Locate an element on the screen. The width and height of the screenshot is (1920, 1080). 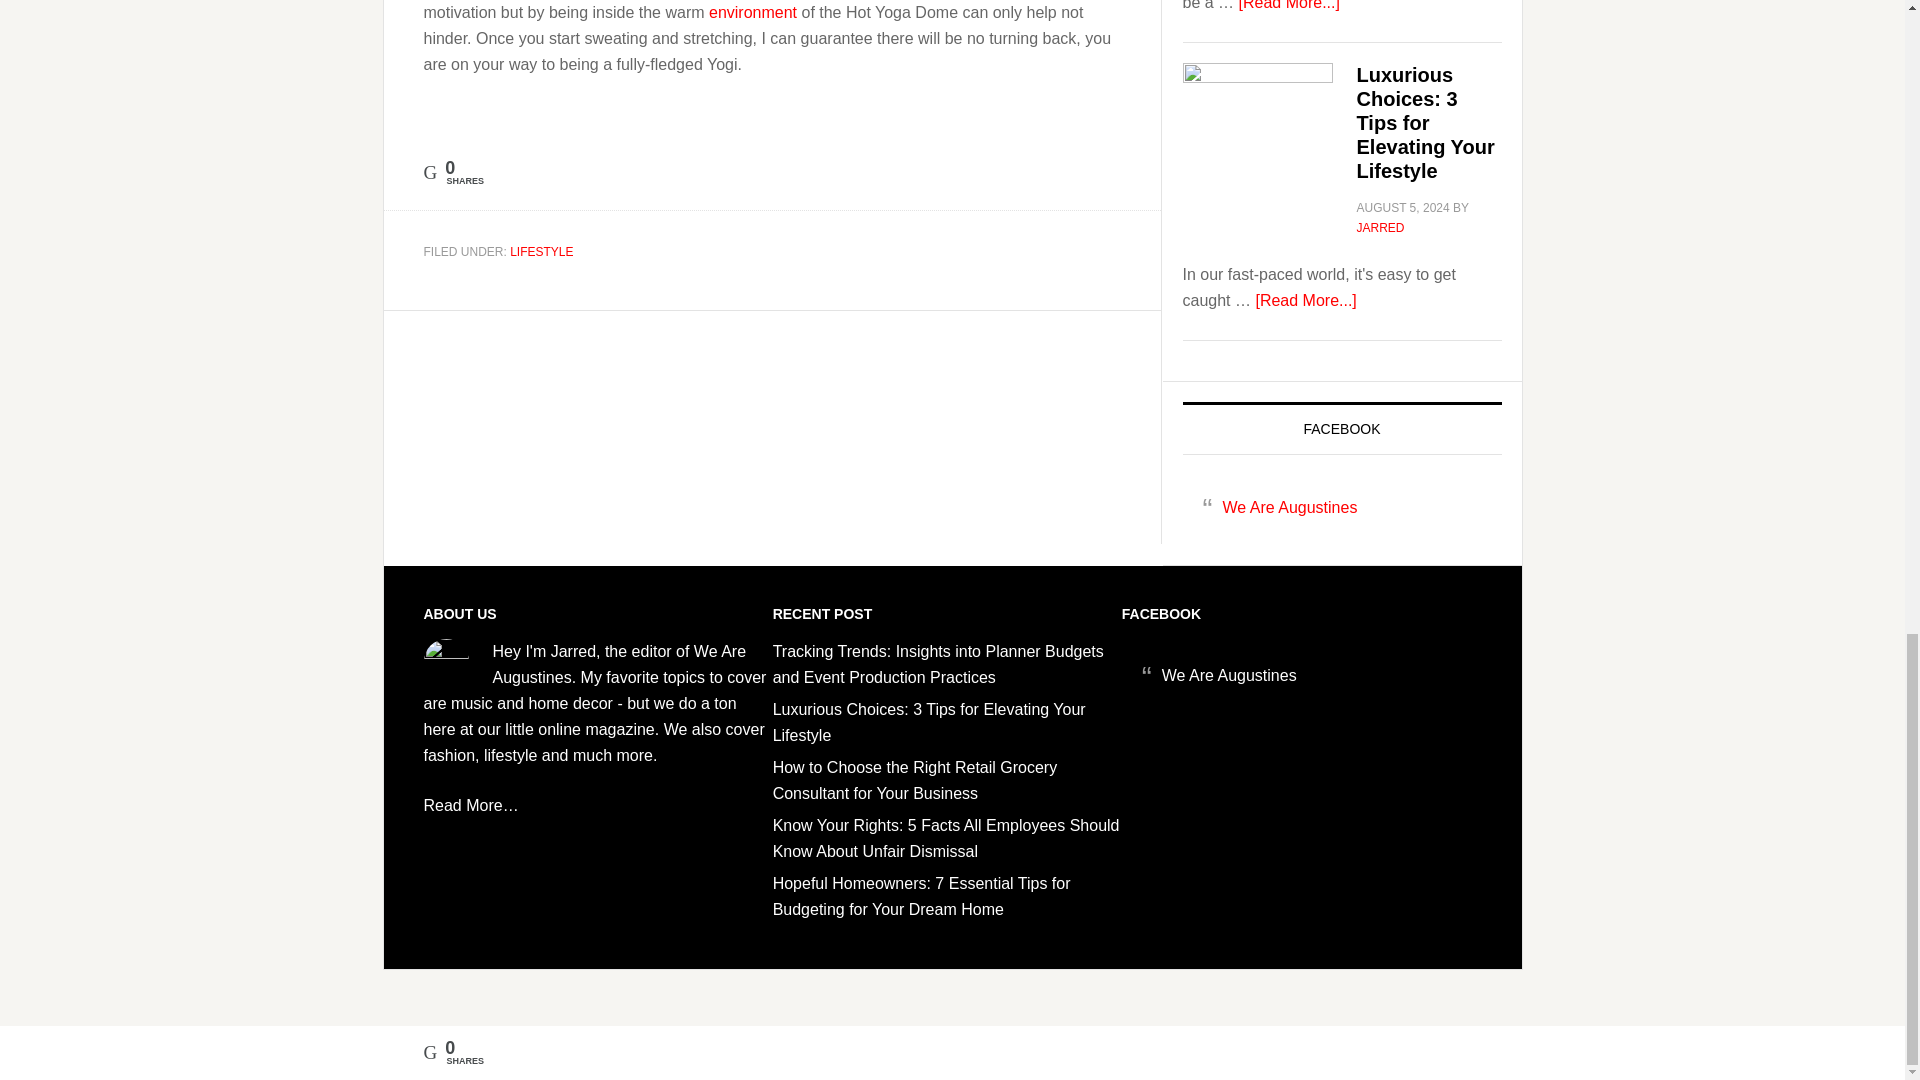
We Are Augustines is located at coordinates (1289, 507).